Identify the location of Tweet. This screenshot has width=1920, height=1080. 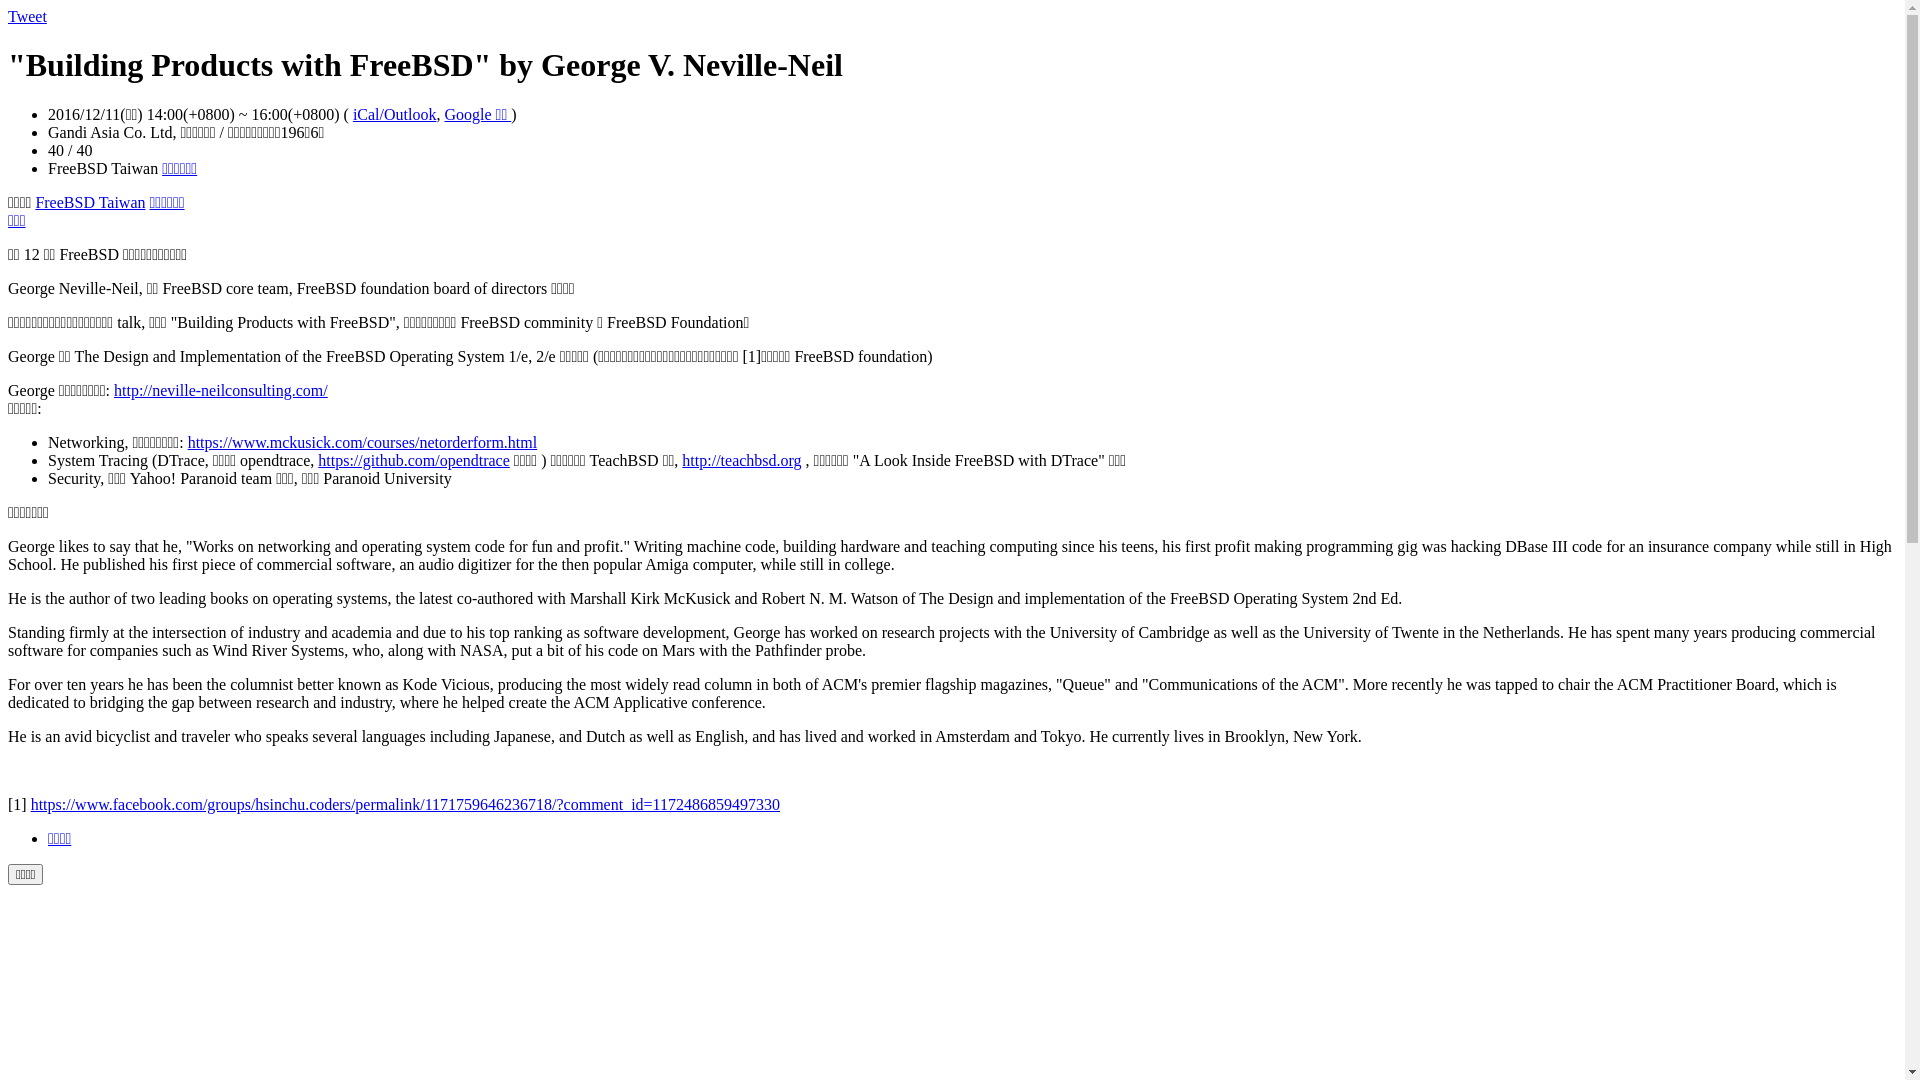
(28, 16).